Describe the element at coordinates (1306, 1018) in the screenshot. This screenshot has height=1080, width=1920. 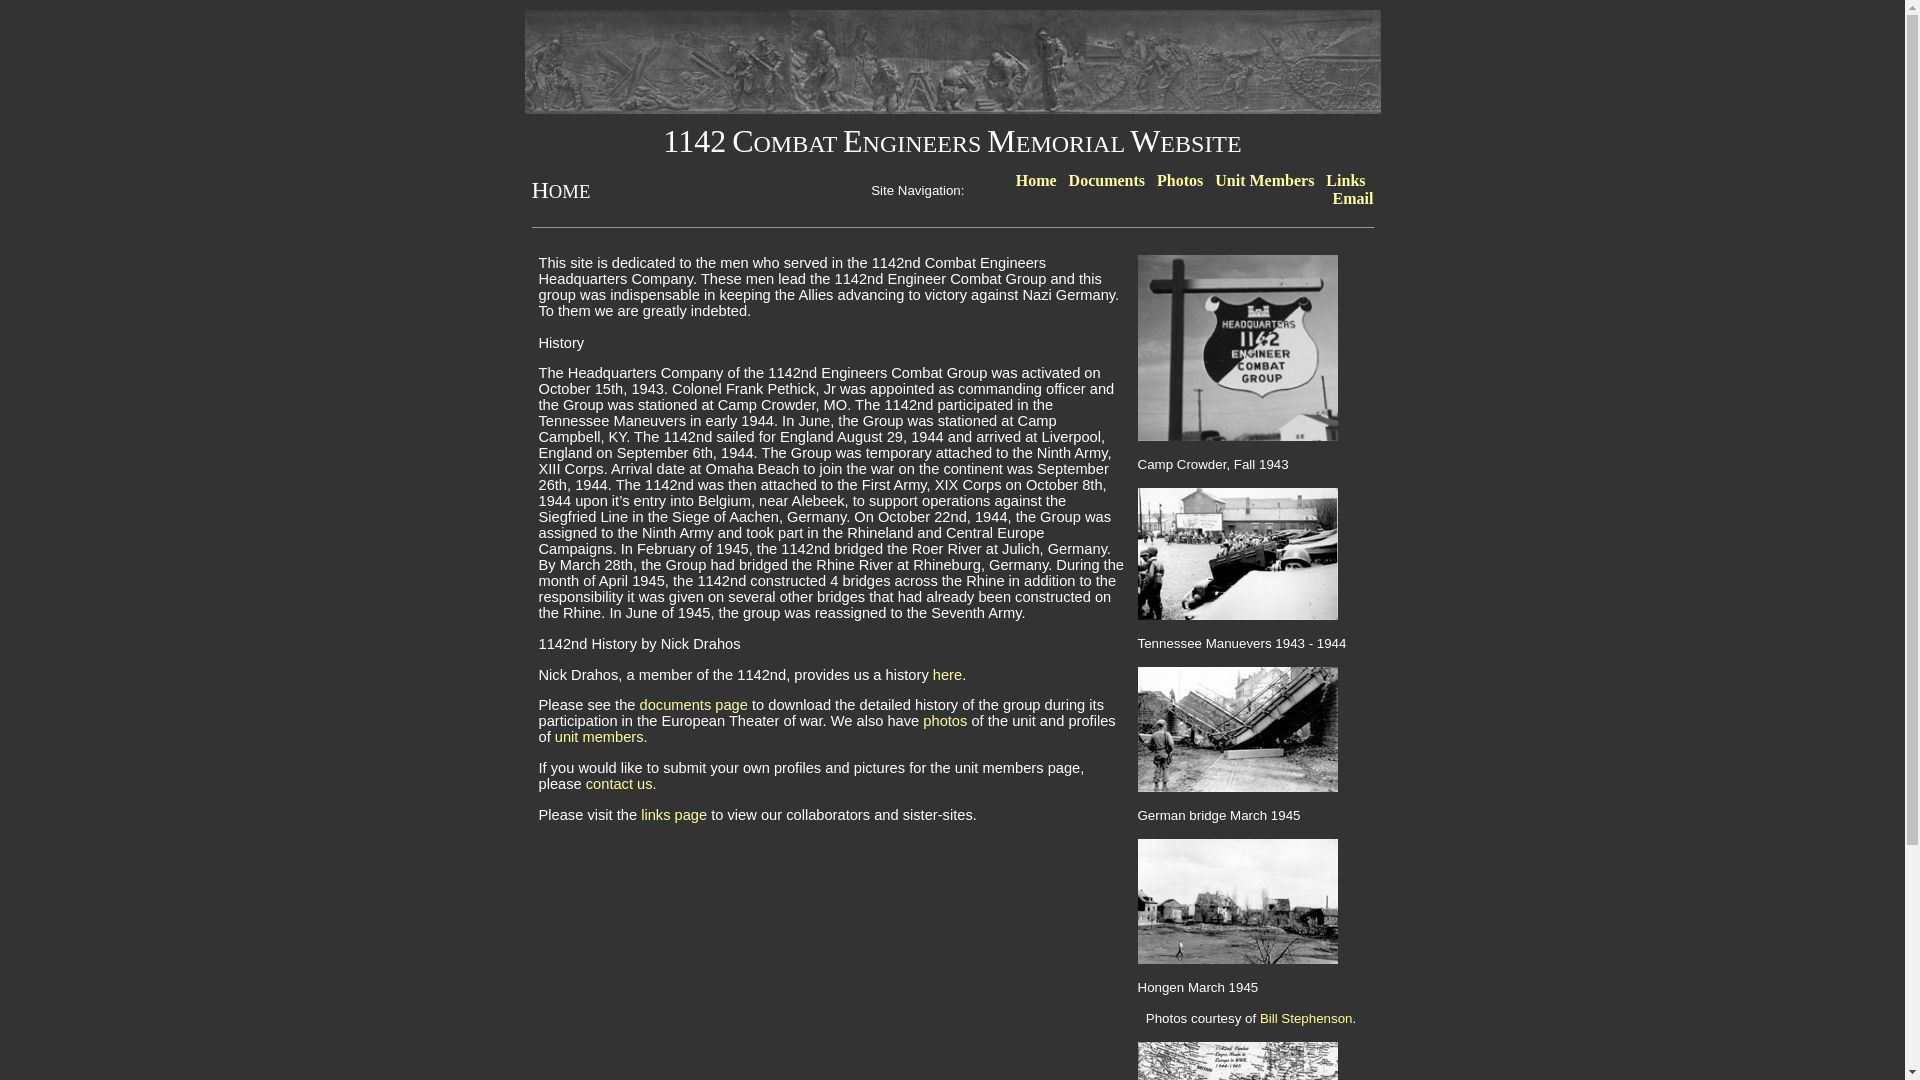
I see `Bill Stephenson` at that location.